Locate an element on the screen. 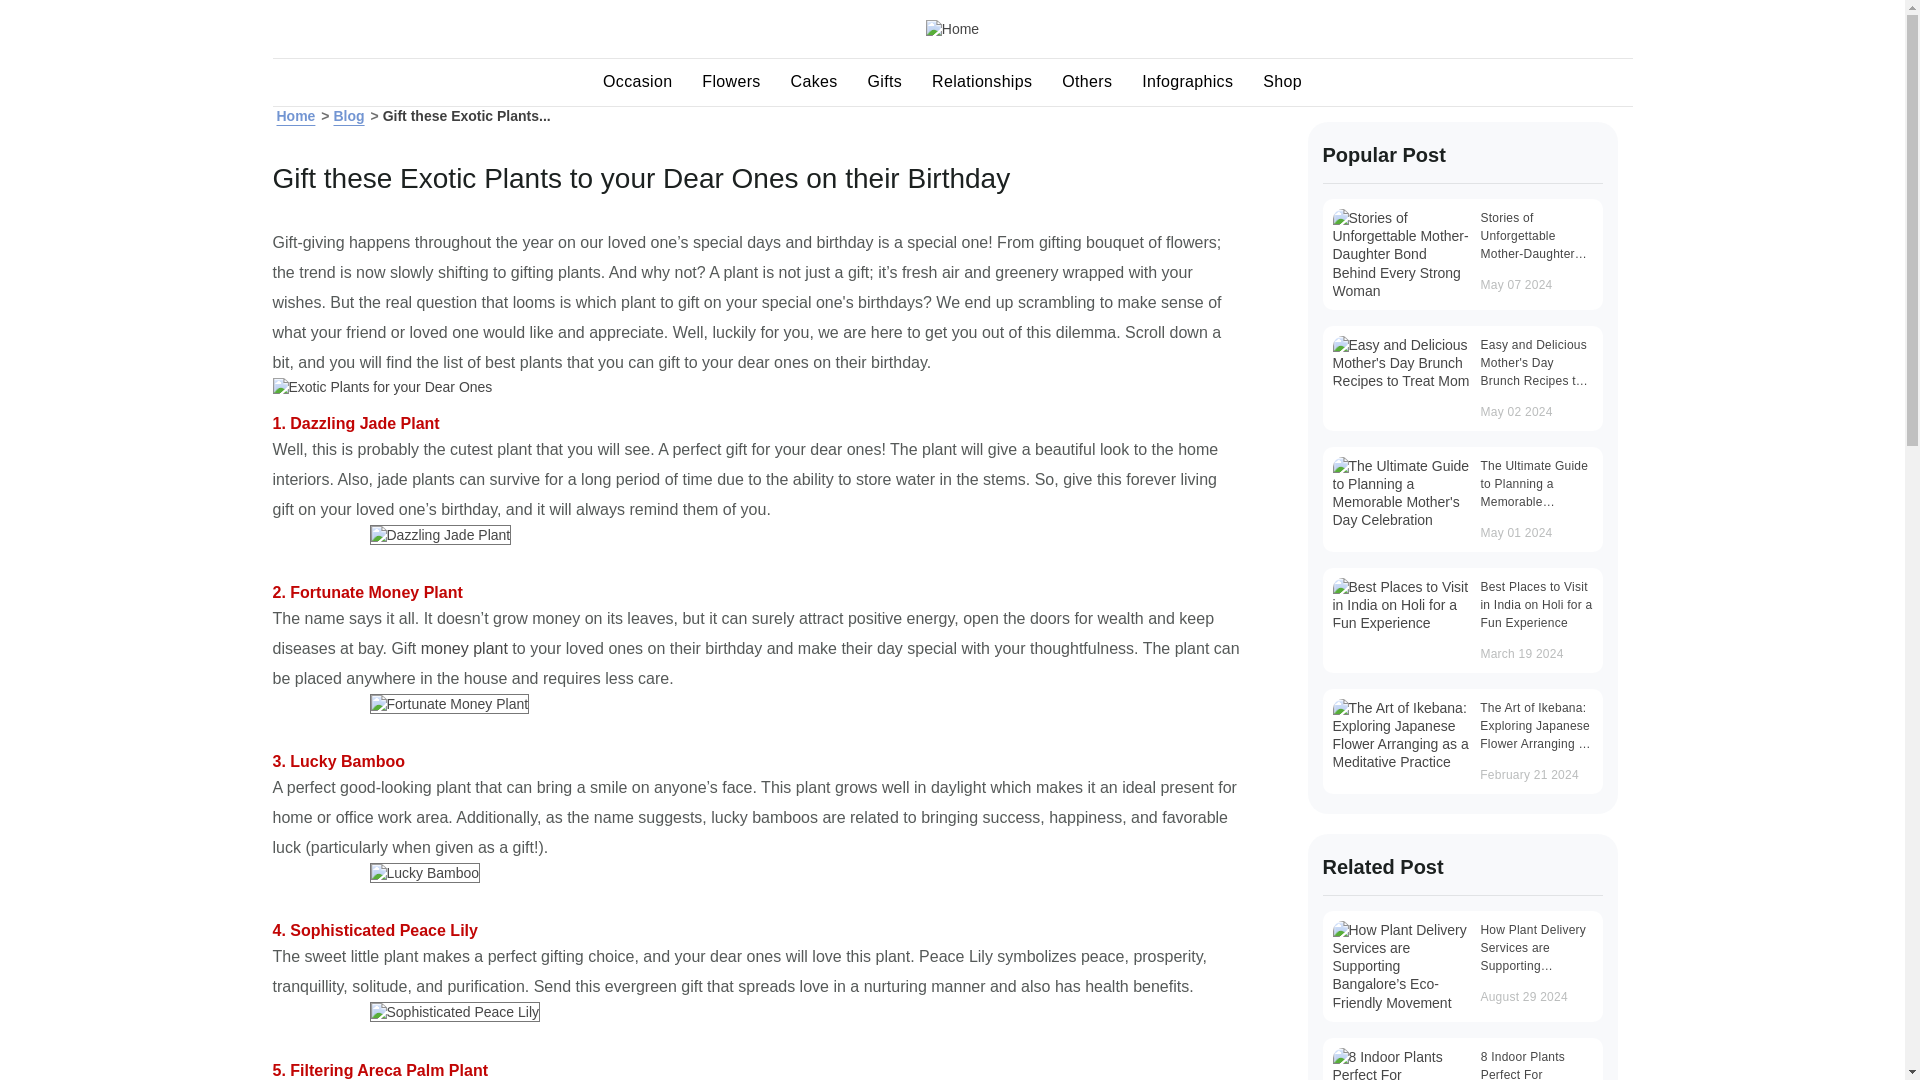 This screenshot has width=1920, height=1080. Sophisticated Peace Lily is located at coordinates (456, 1012).